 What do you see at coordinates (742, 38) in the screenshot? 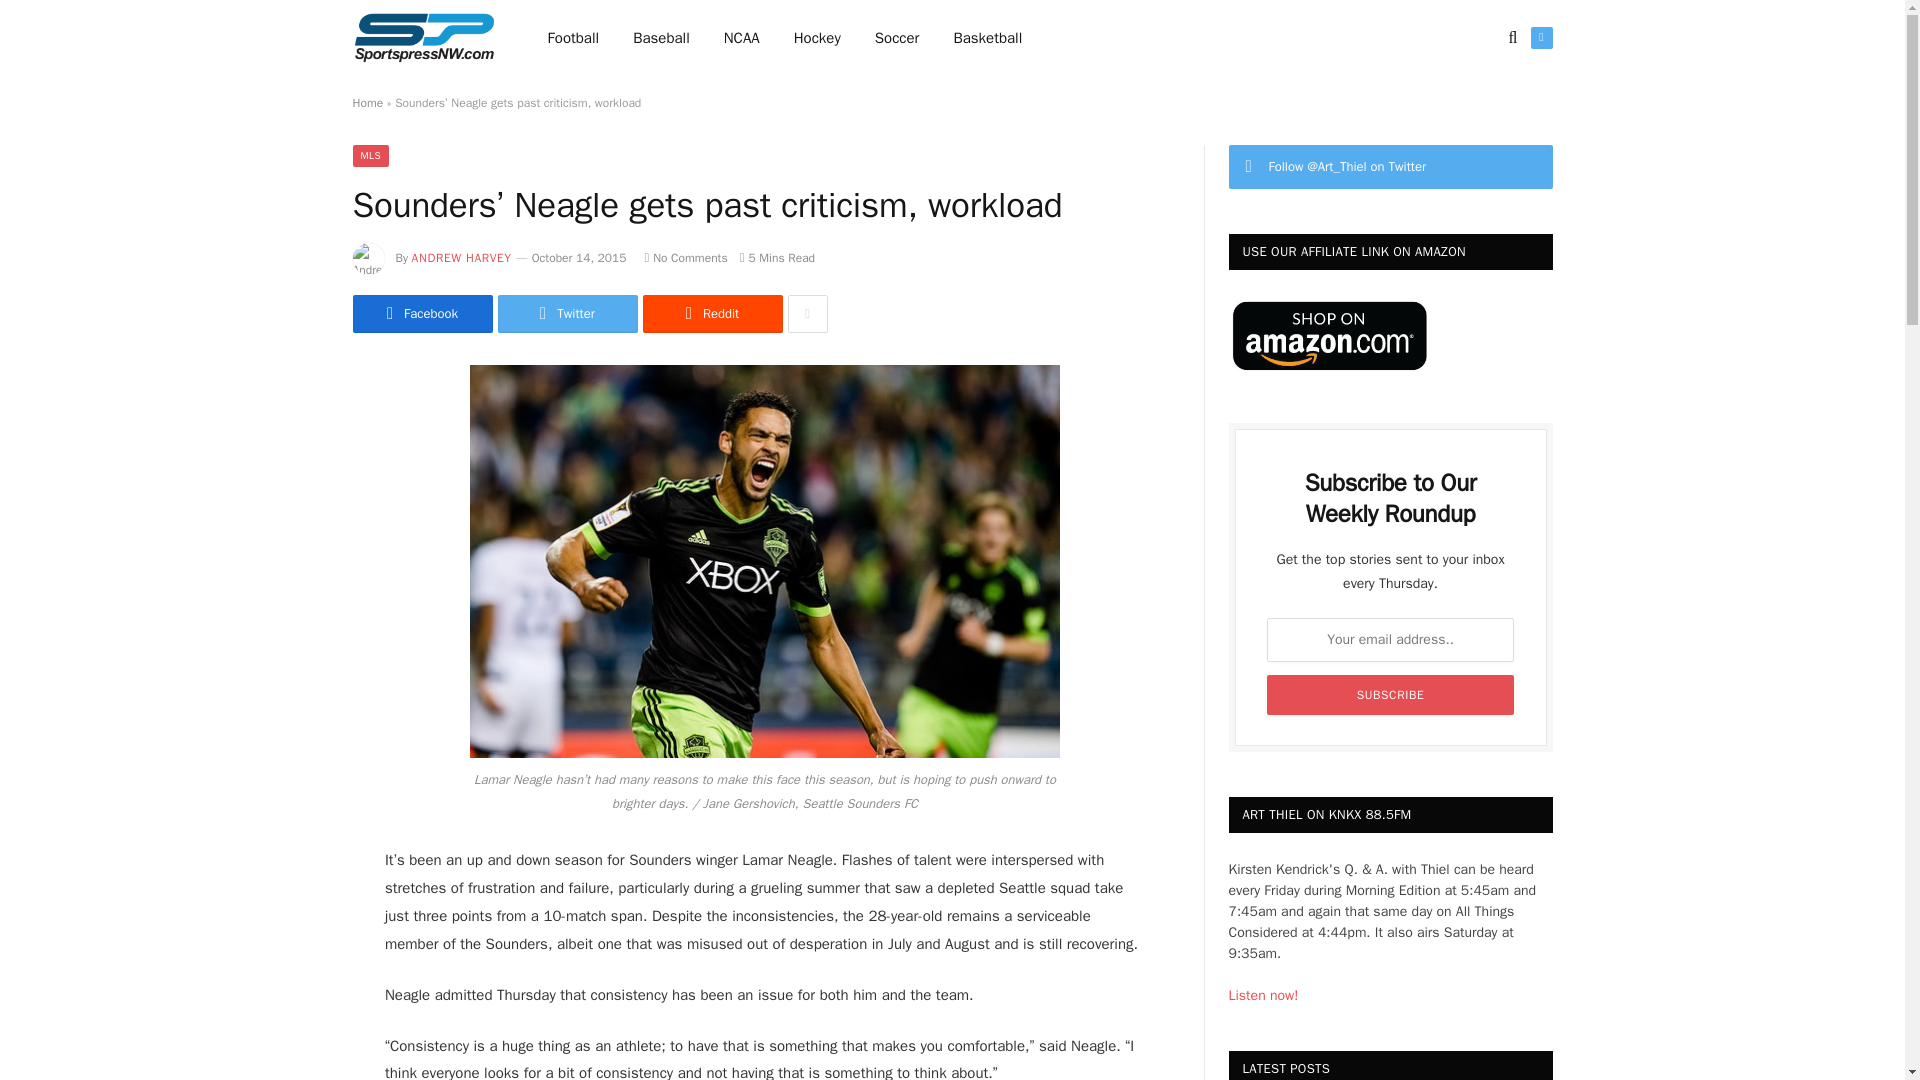
I see `NCAA` at bounding box center [742, 38].